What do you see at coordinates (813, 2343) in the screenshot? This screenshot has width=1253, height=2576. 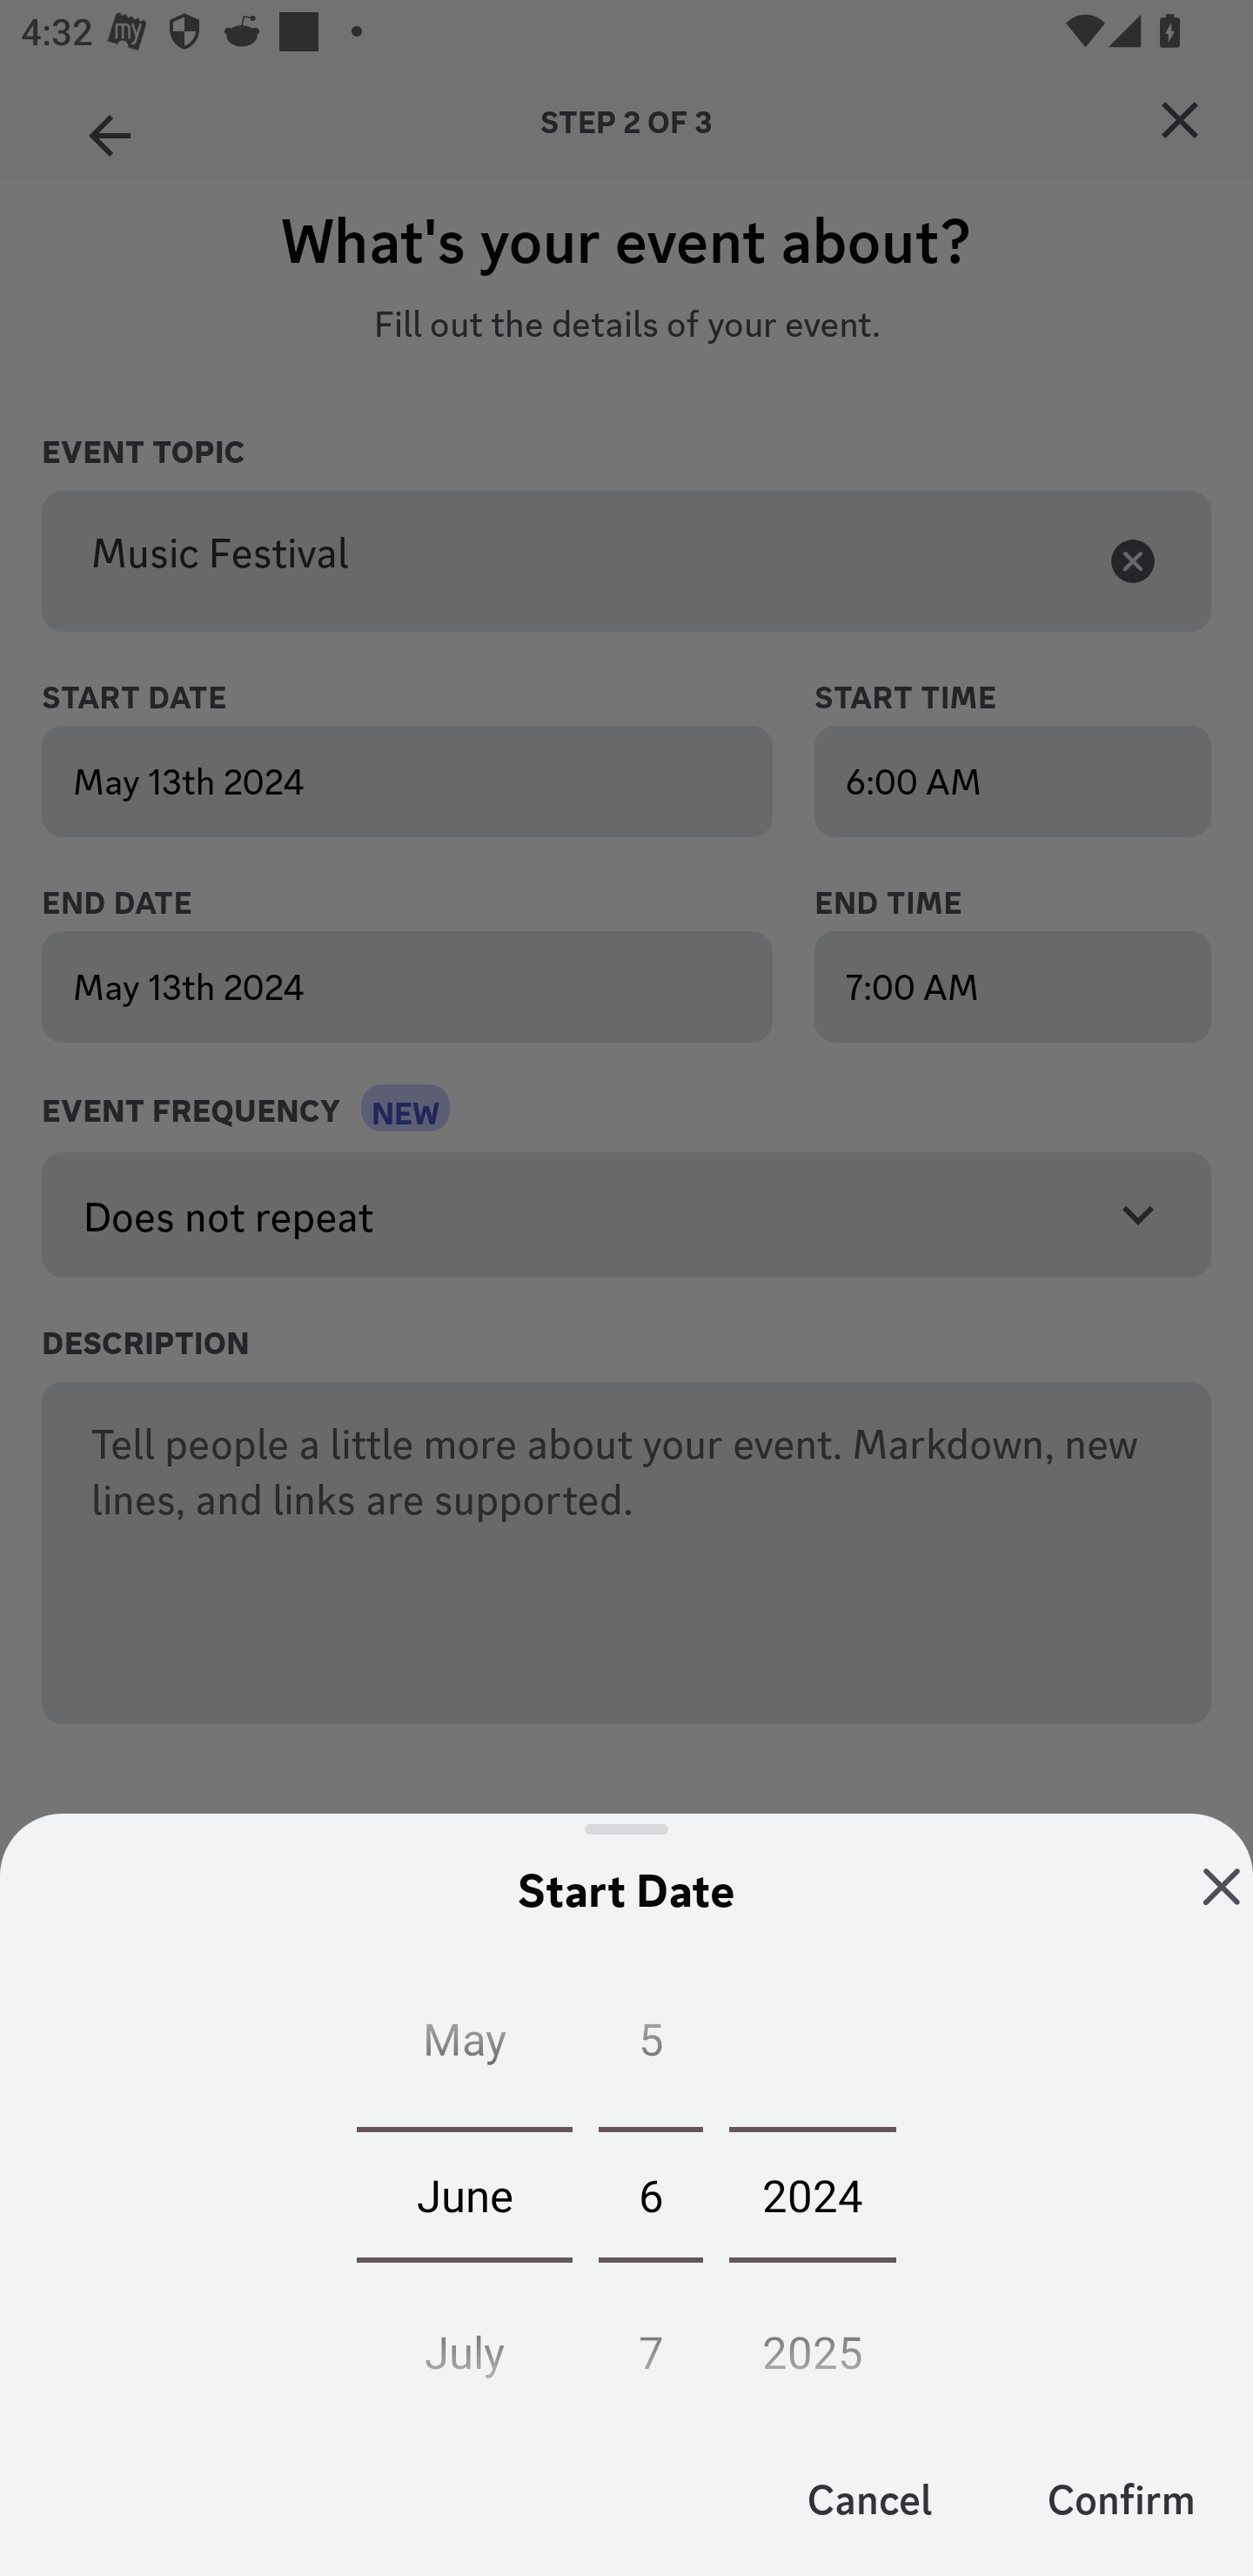 I see `2025` at bounding box center [813, 2343].